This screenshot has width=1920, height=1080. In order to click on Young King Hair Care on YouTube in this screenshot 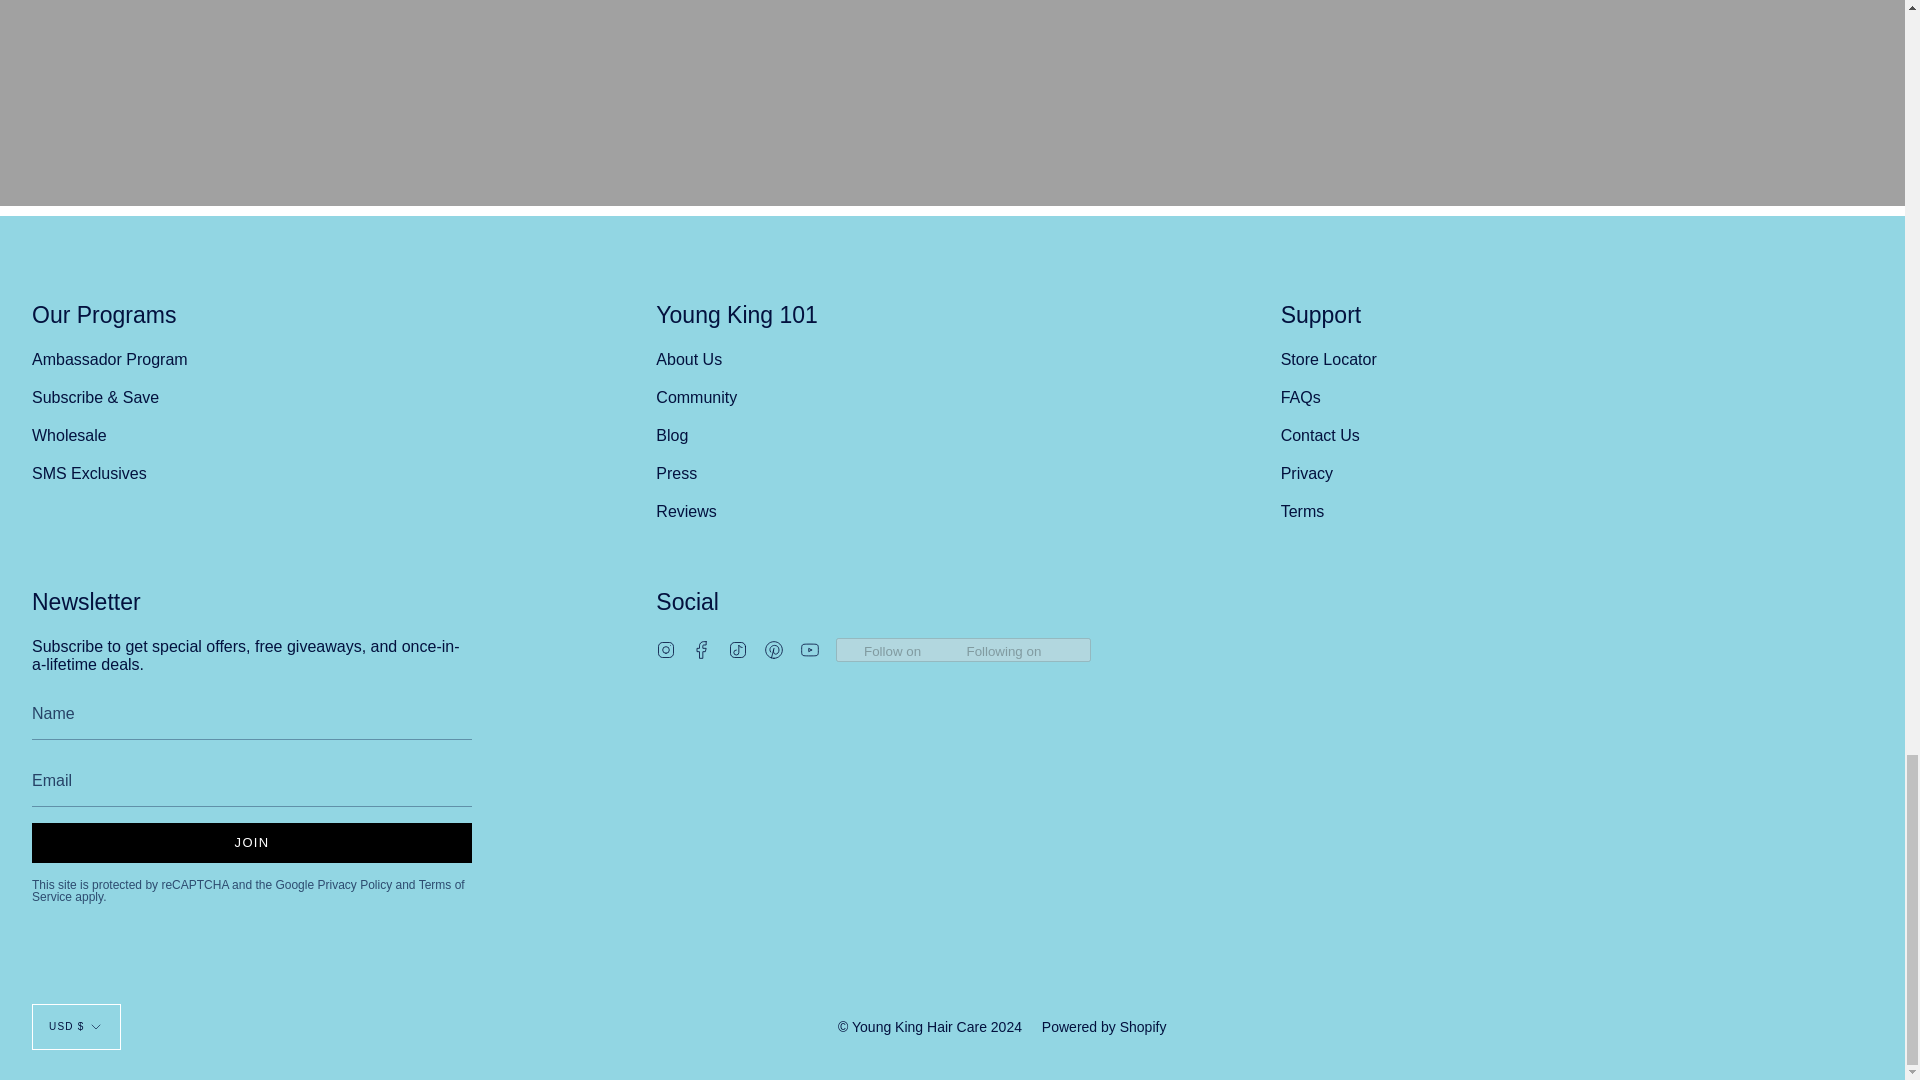, I will do `click(810, 648)`.